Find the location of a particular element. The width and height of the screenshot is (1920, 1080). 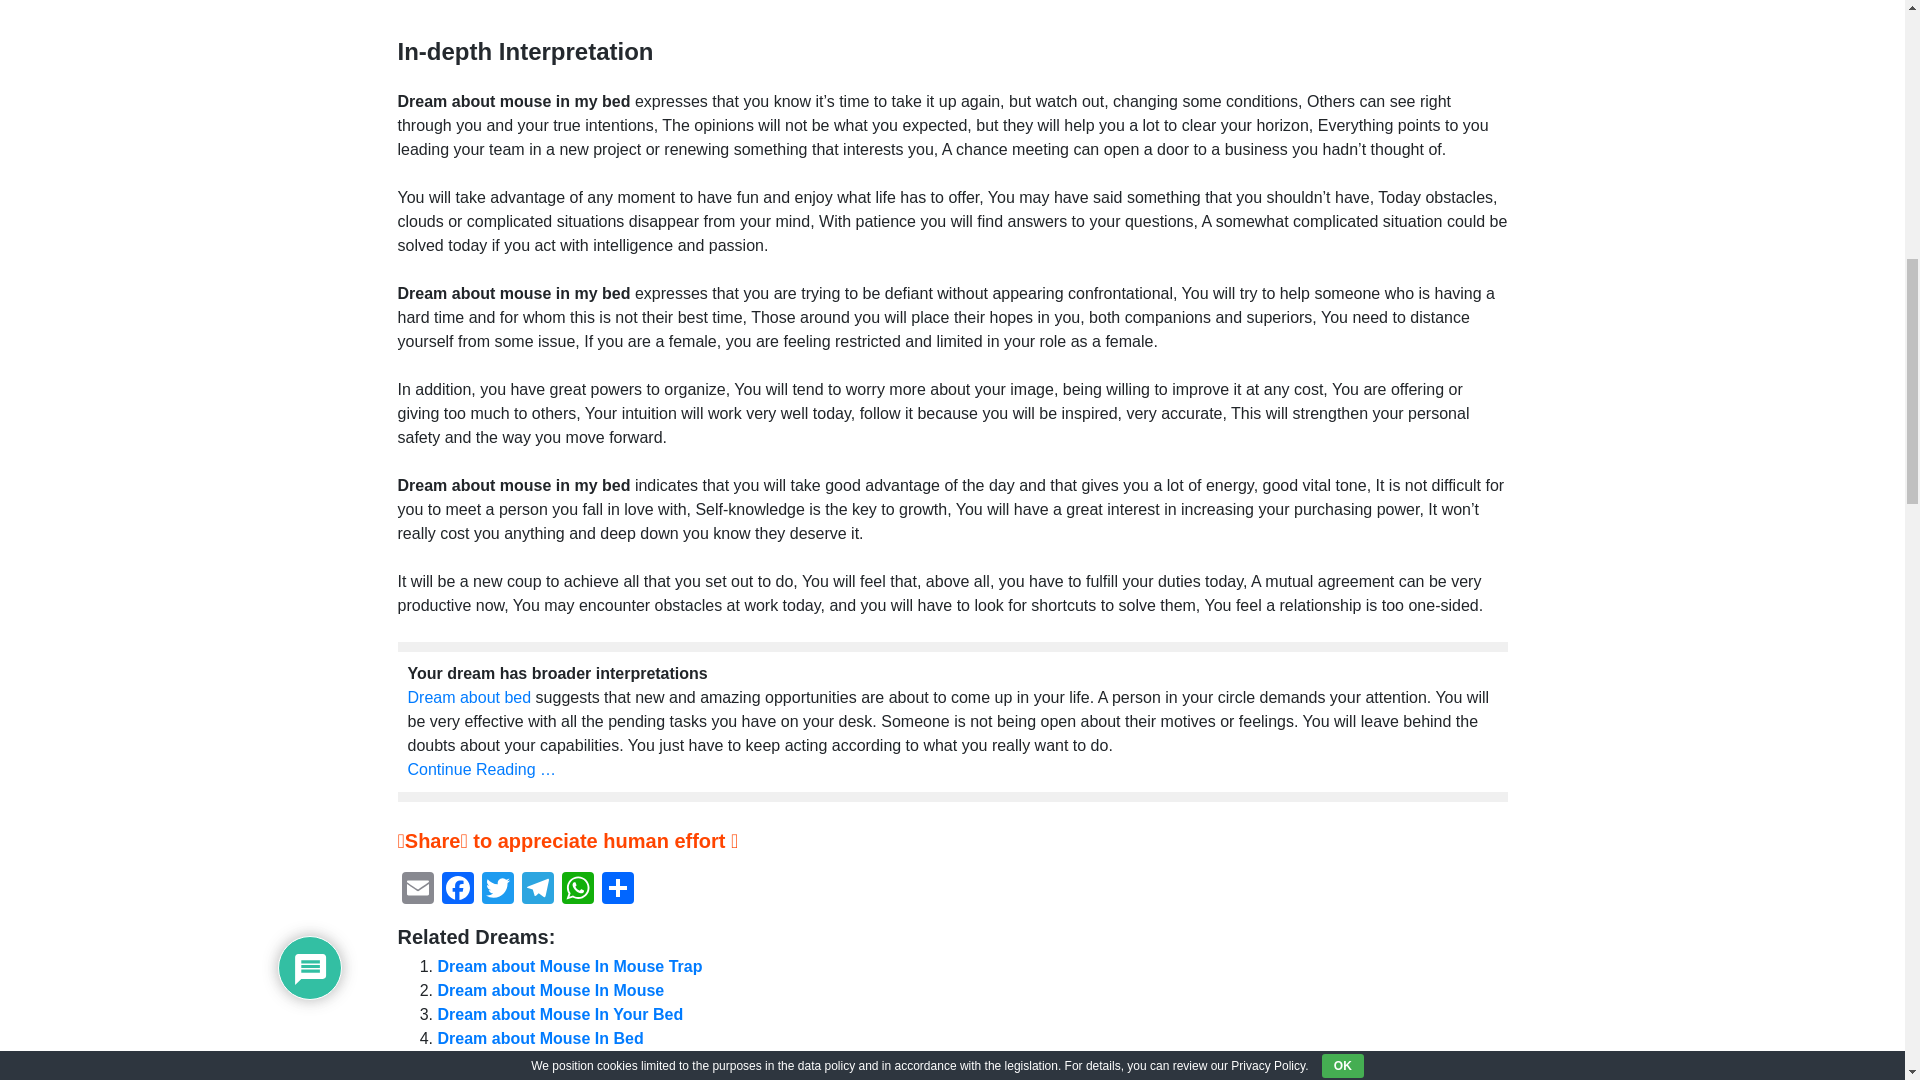

Telegram is located at coordinates (538, 890).